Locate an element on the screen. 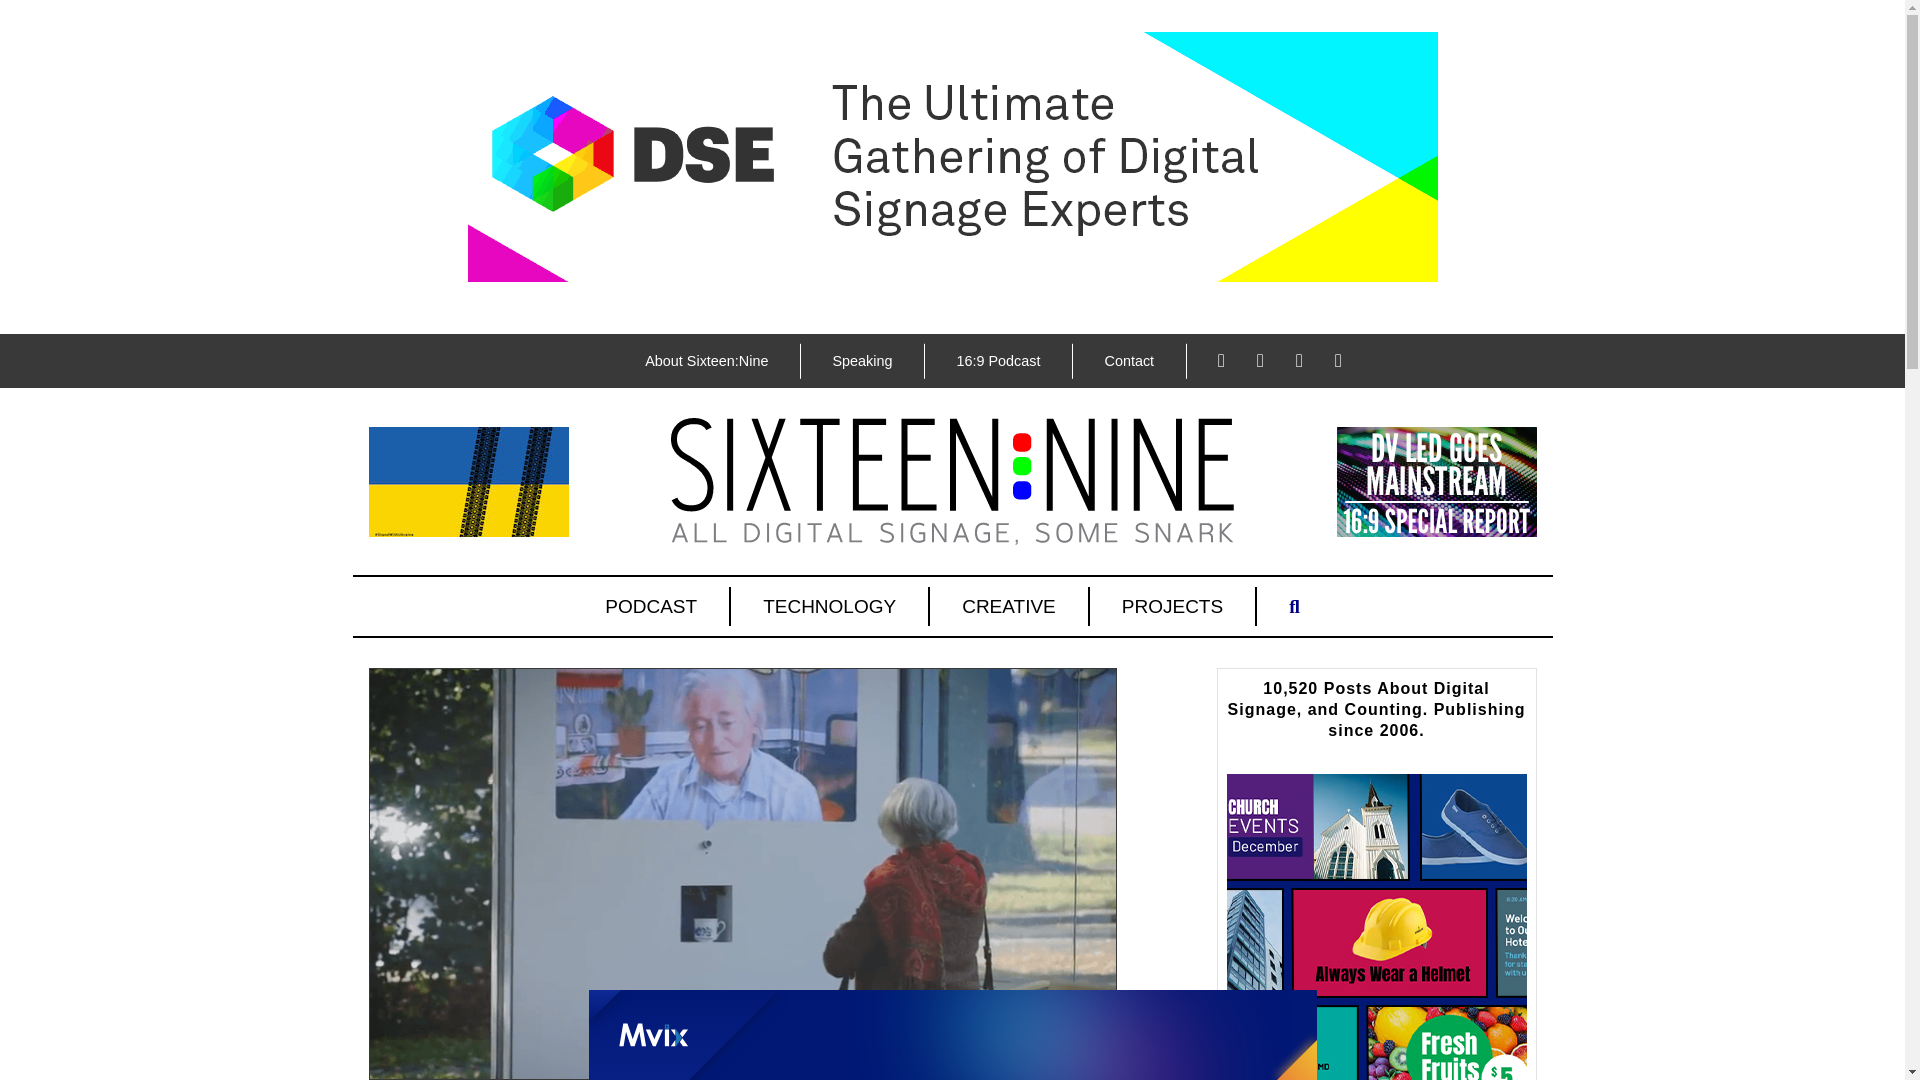 The width and height of the screenshot is (1920, 1080). Speaking is located at coordinates (862, 361).